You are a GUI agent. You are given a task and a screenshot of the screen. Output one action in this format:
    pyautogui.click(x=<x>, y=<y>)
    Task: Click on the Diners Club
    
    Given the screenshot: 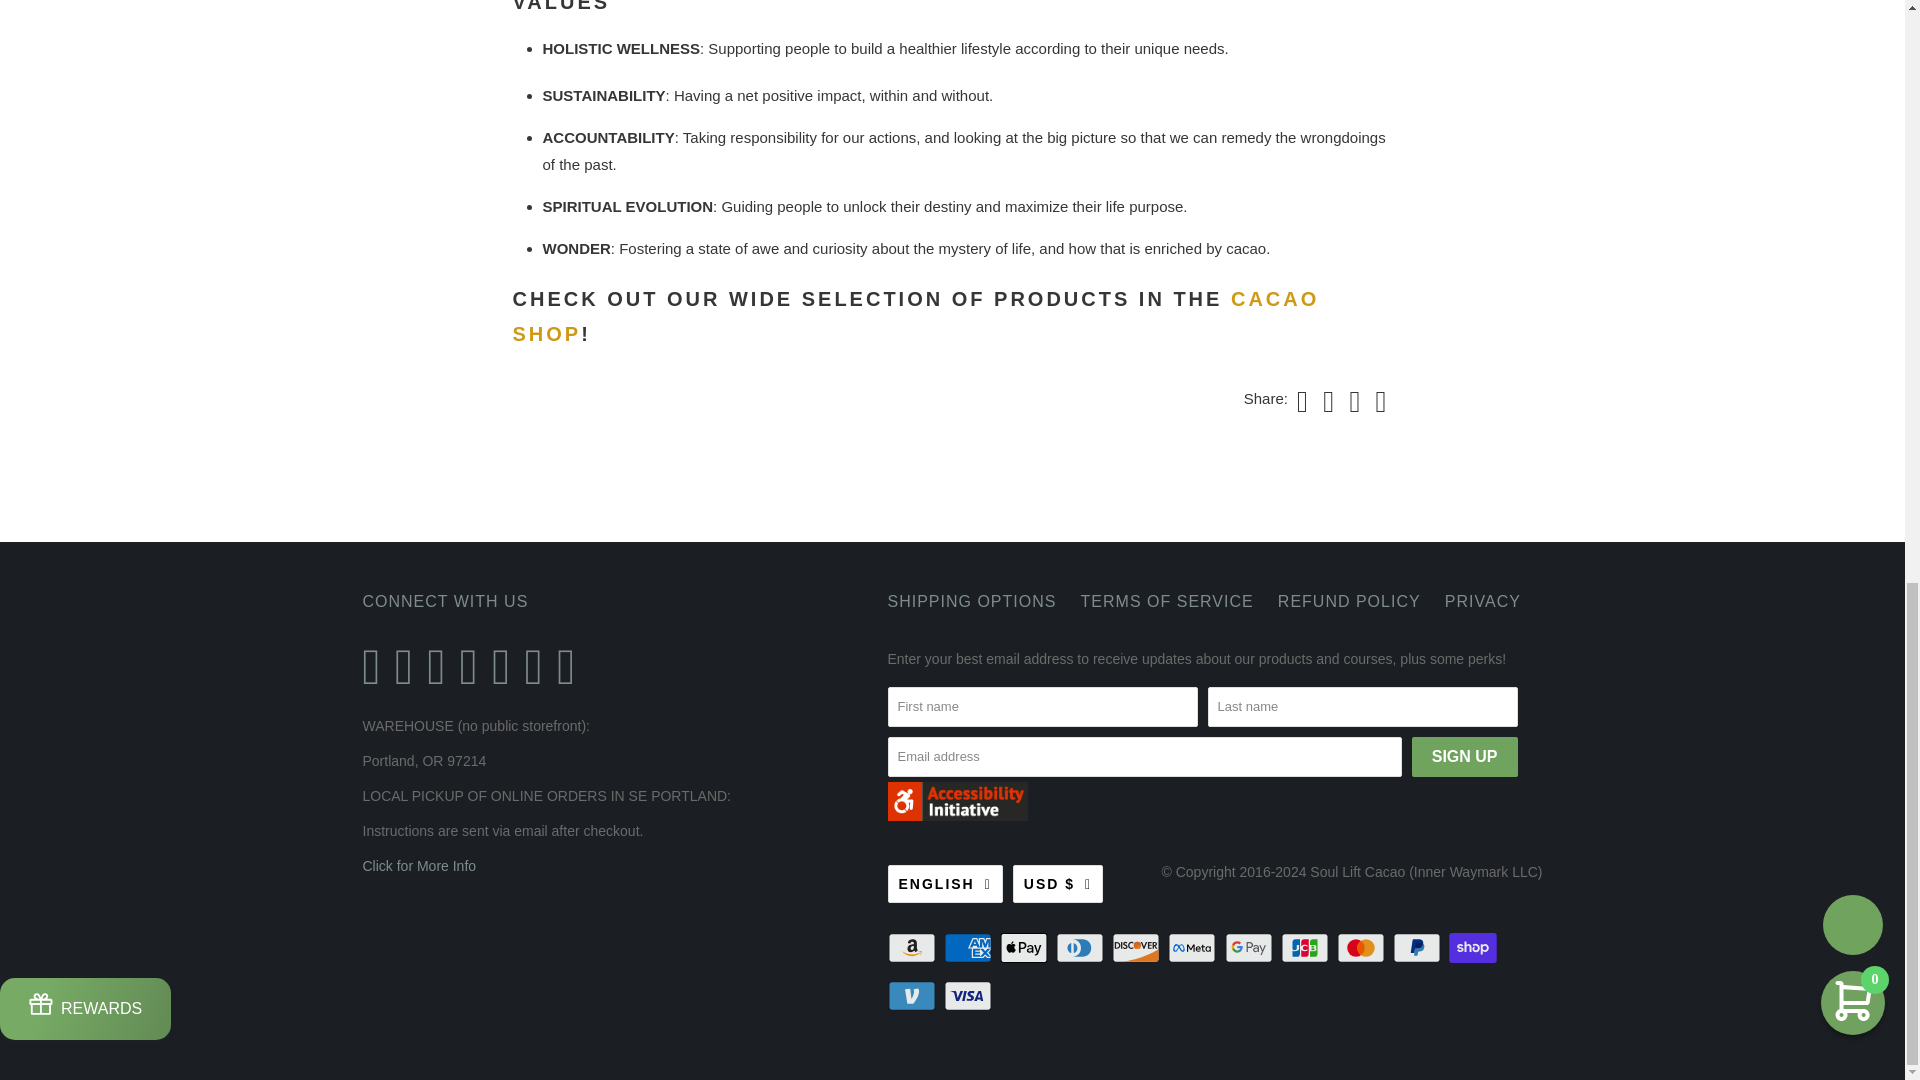 What is the action you would take?
    pyautogui.click(x=1082, y=948)
    